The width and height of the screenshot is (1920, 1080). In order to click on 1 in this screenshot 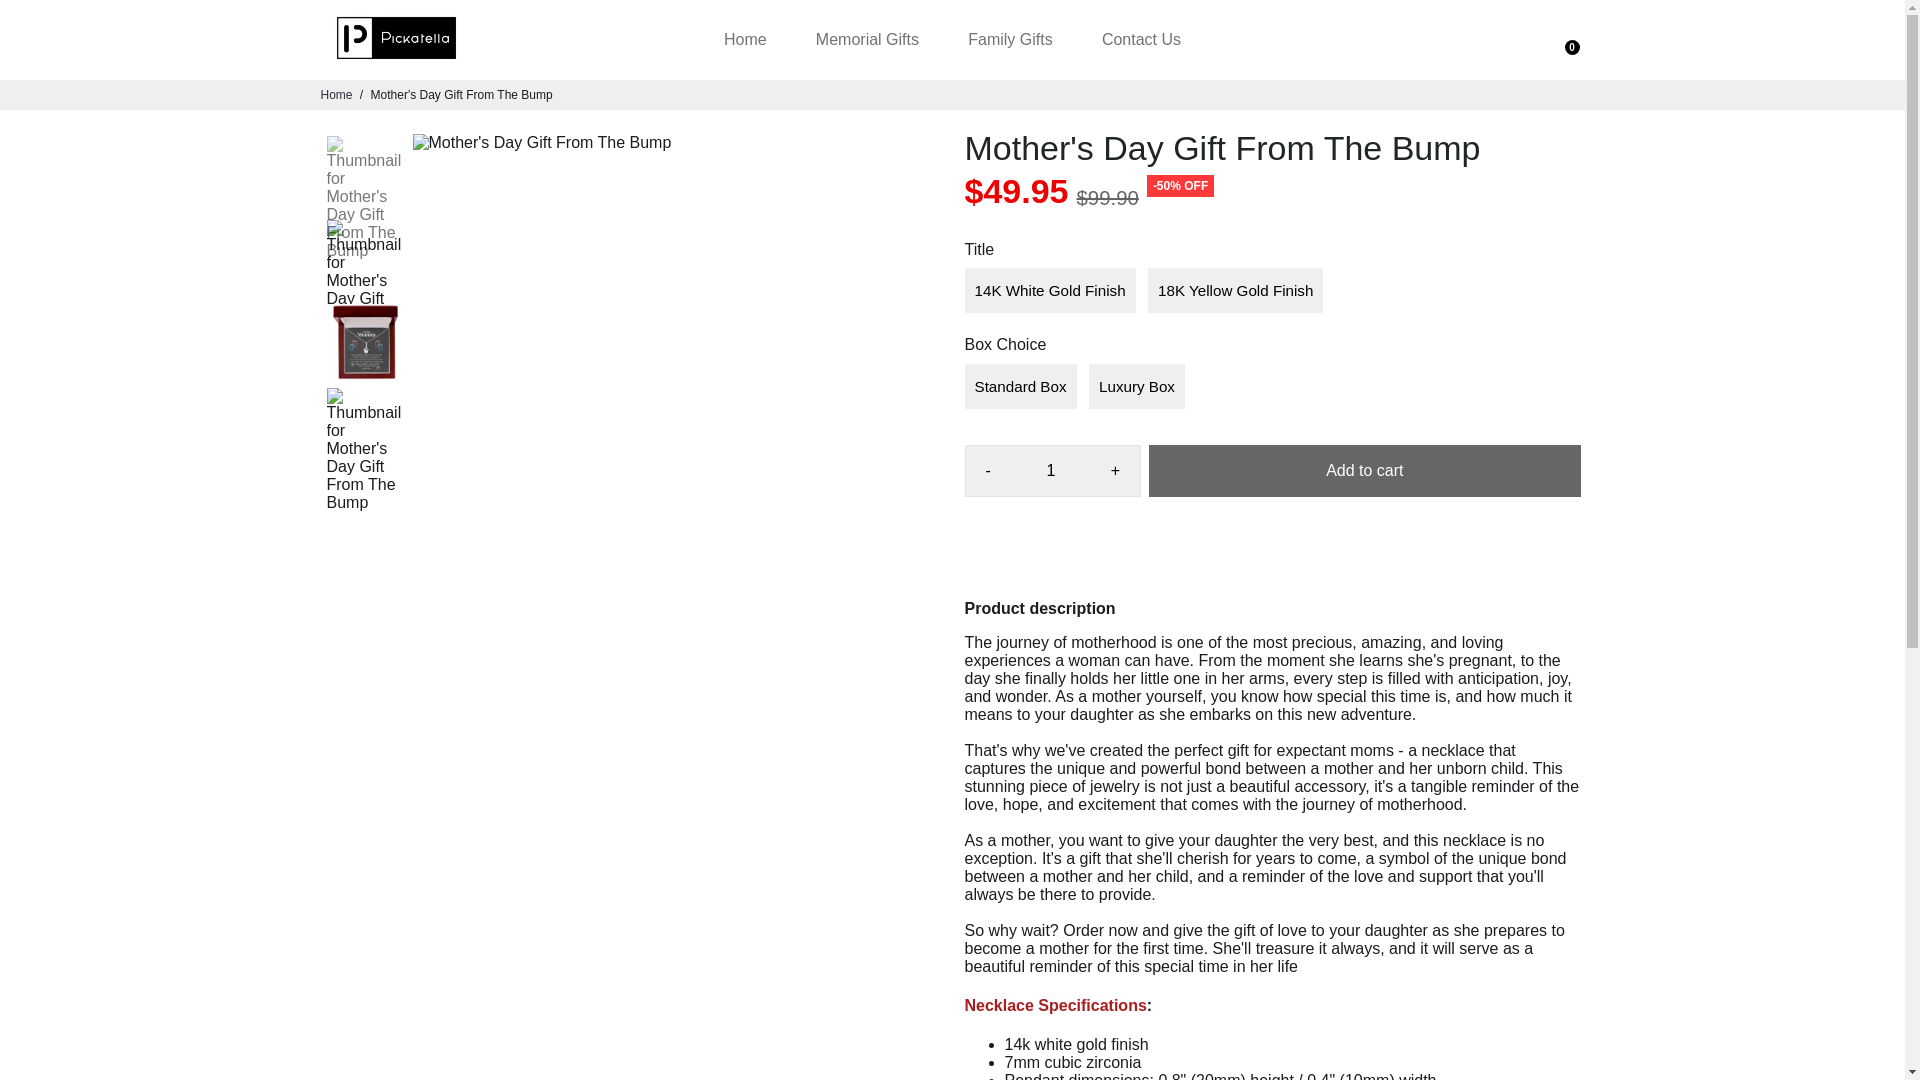, I will do `click(1050, 470)`.